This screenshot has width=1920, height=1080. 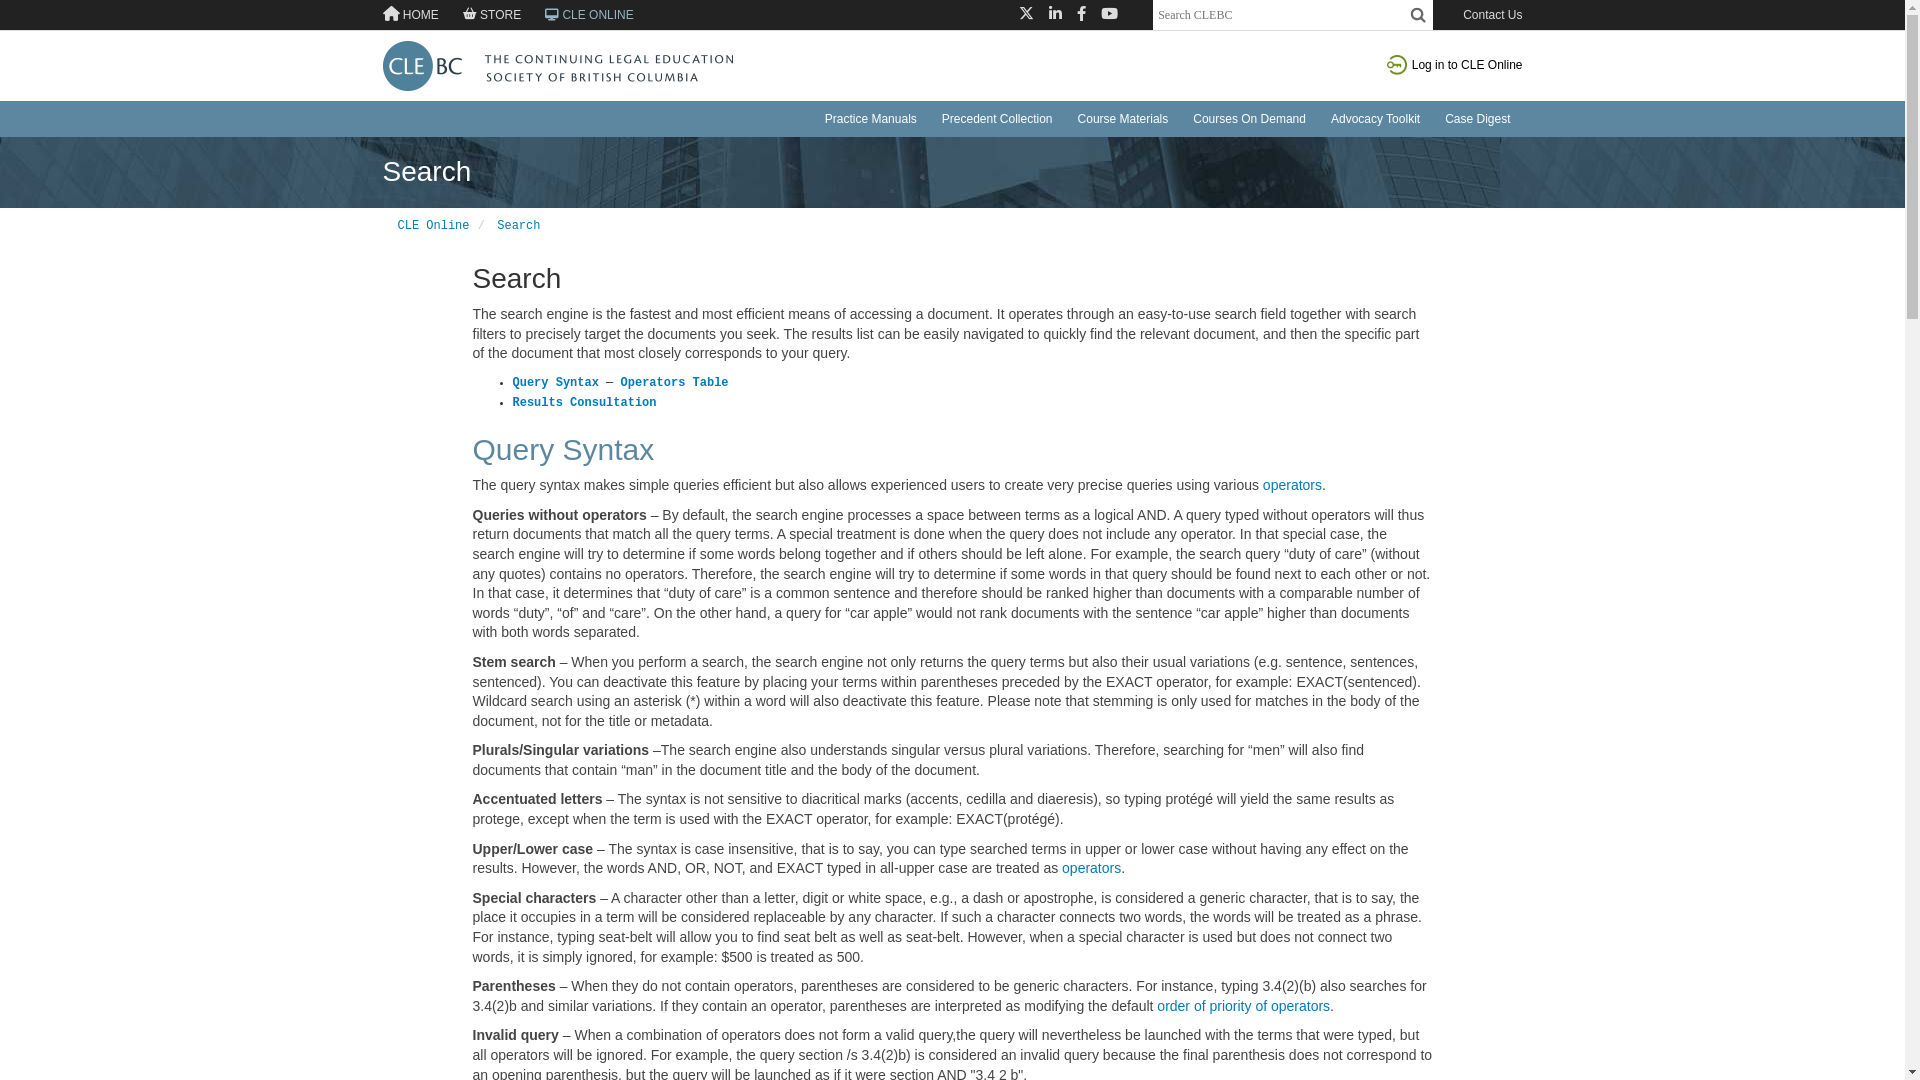 What do you see at coordinates (434, 226) in the screenshot?
I see `CLE Online` at bounding box center [434, 226].